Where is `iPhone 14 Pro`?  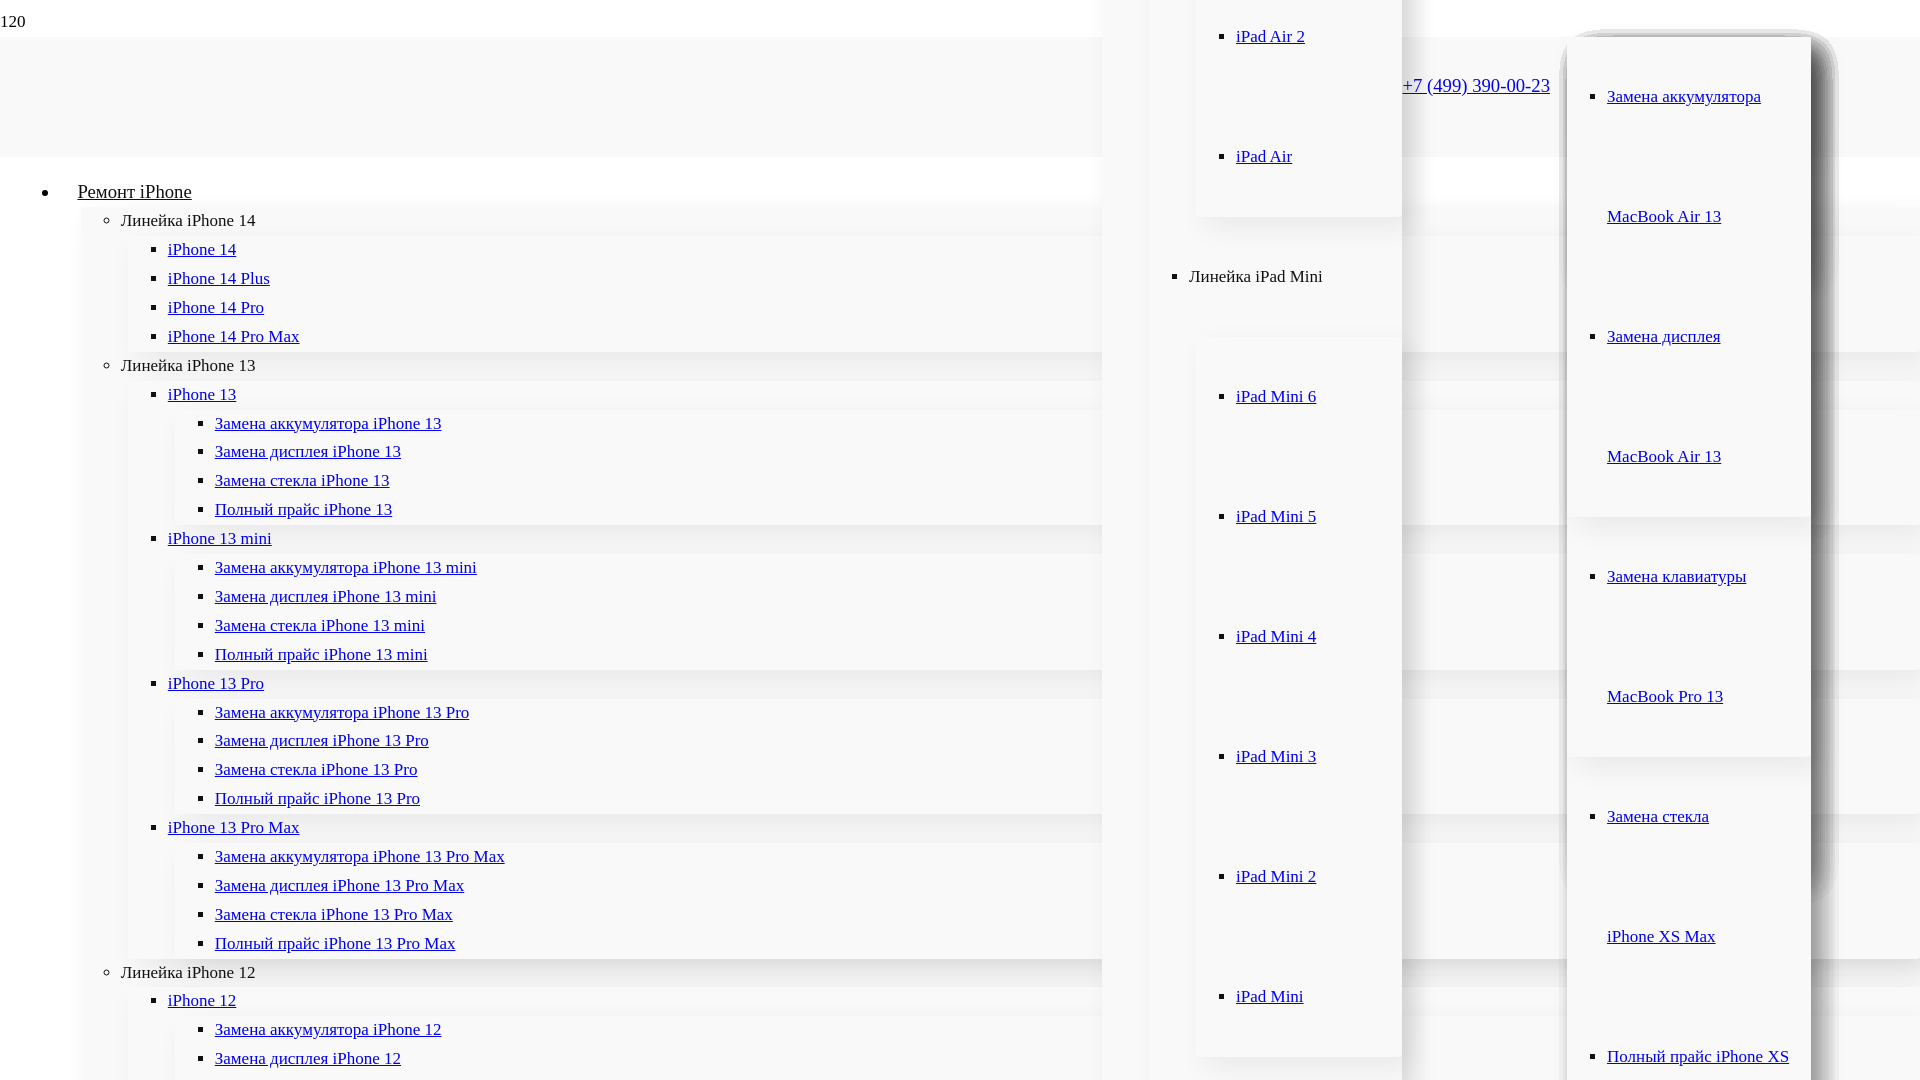 iPhone 14 Pro is located at coordinates (220, 308).